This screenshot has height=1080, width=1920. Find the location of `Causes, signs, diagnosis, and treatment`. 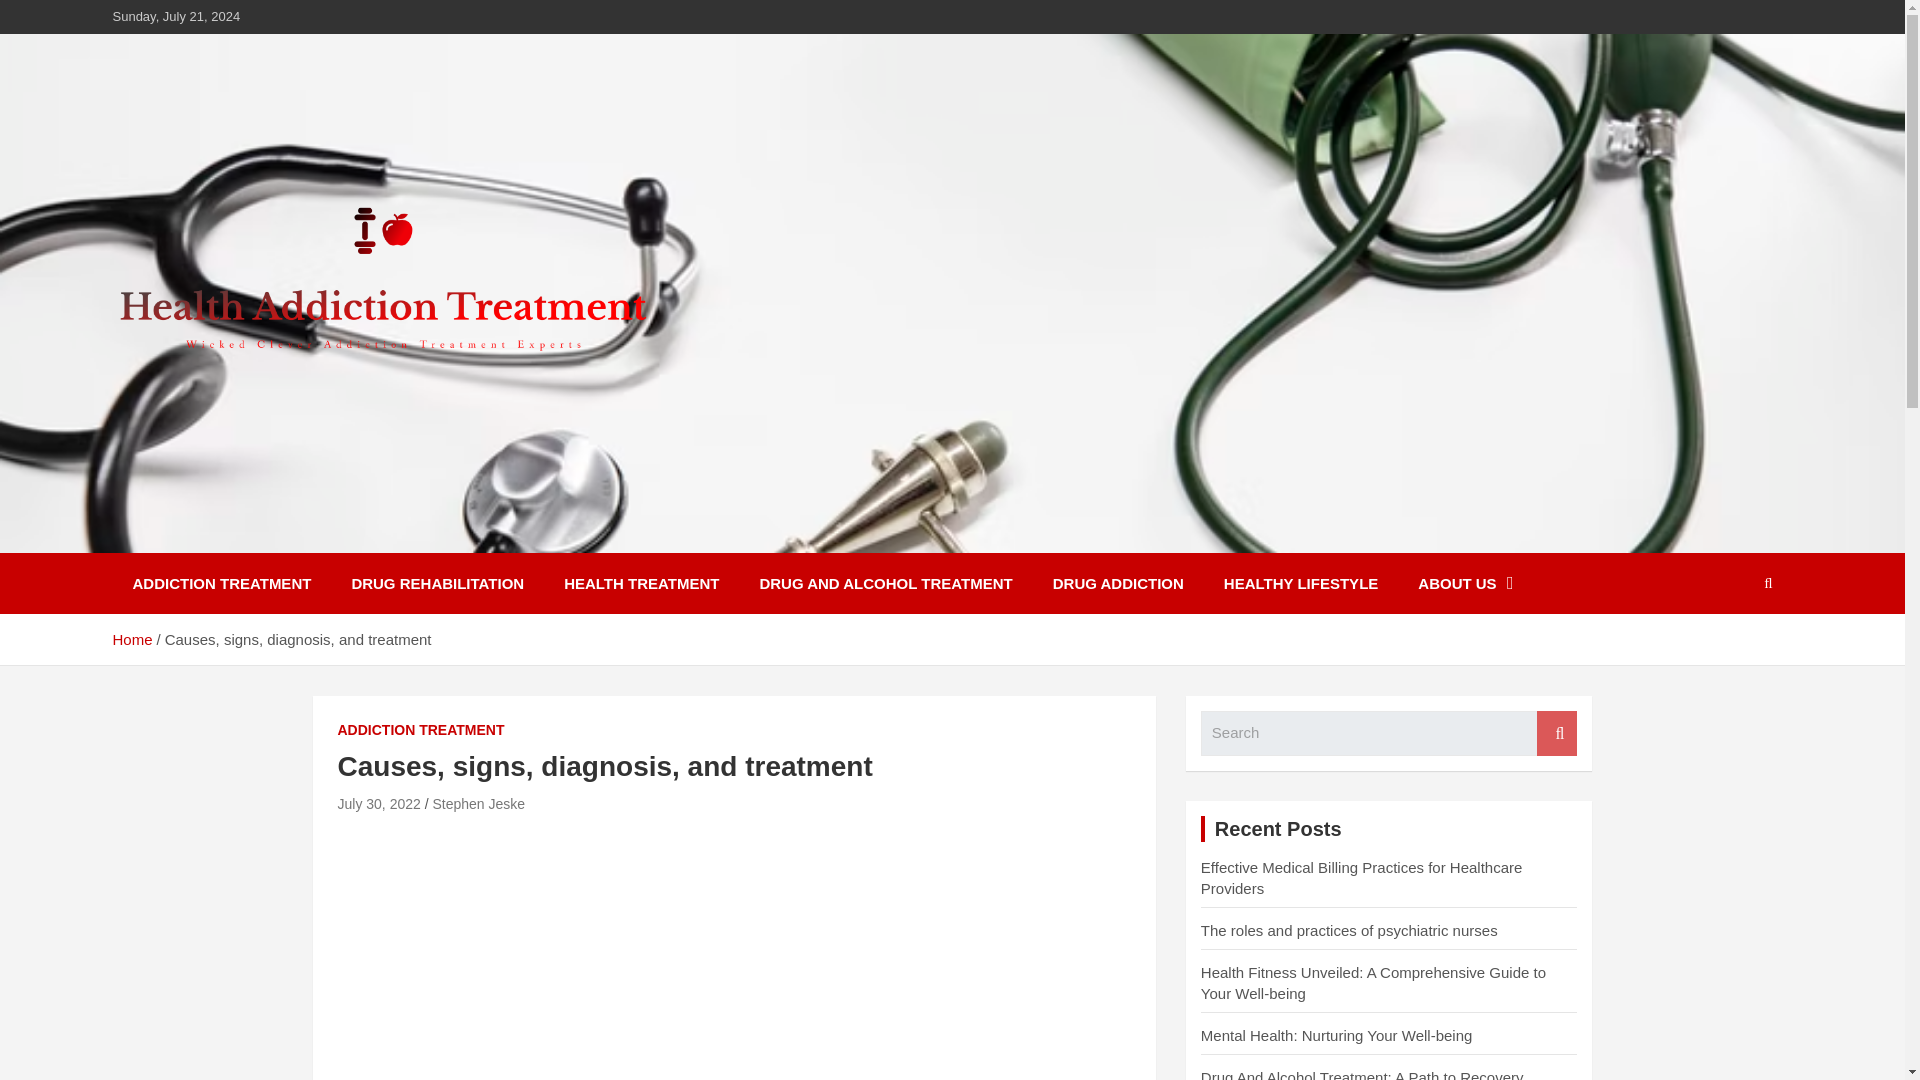

Causes, signs, diagnosis, and treatment is located at coordinates (378, 804).